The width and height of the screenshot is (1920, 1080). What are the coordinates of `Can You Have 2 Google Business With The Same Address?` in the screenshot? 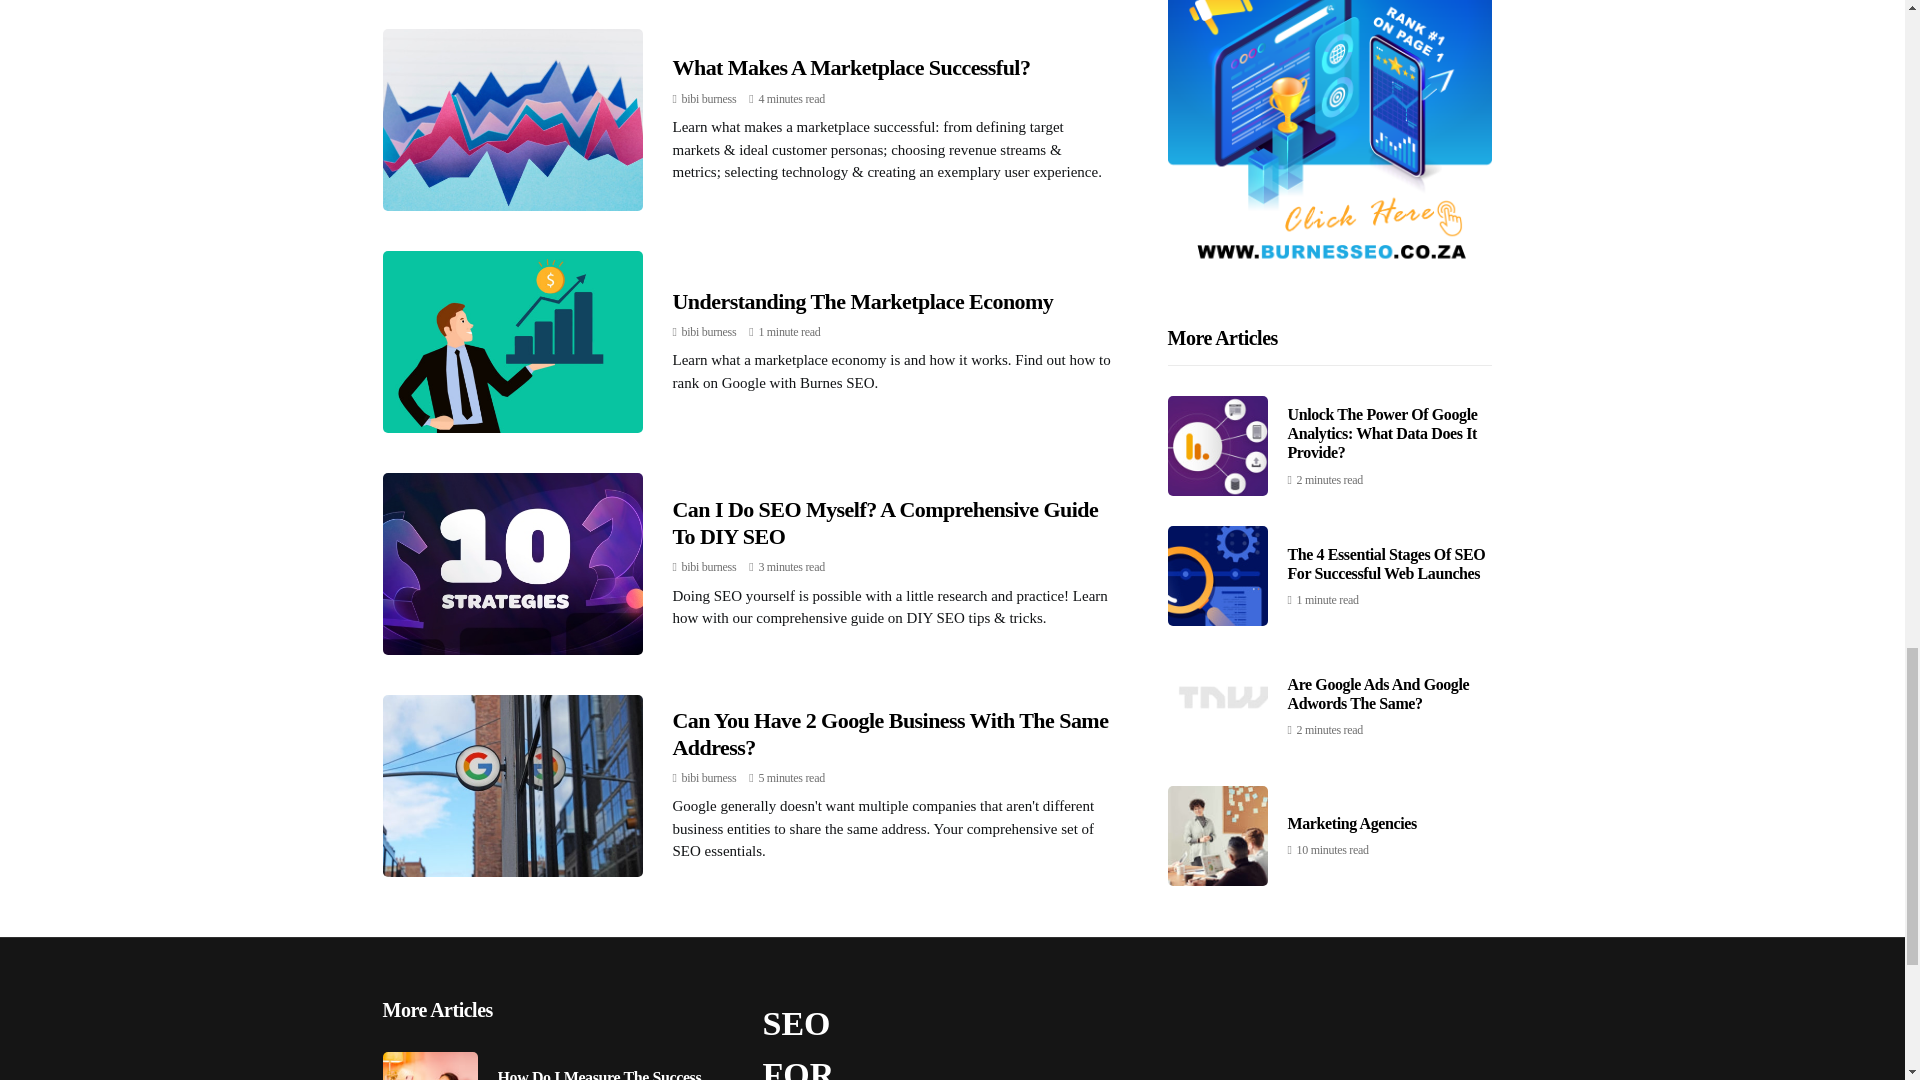 It's located at (890, 734).